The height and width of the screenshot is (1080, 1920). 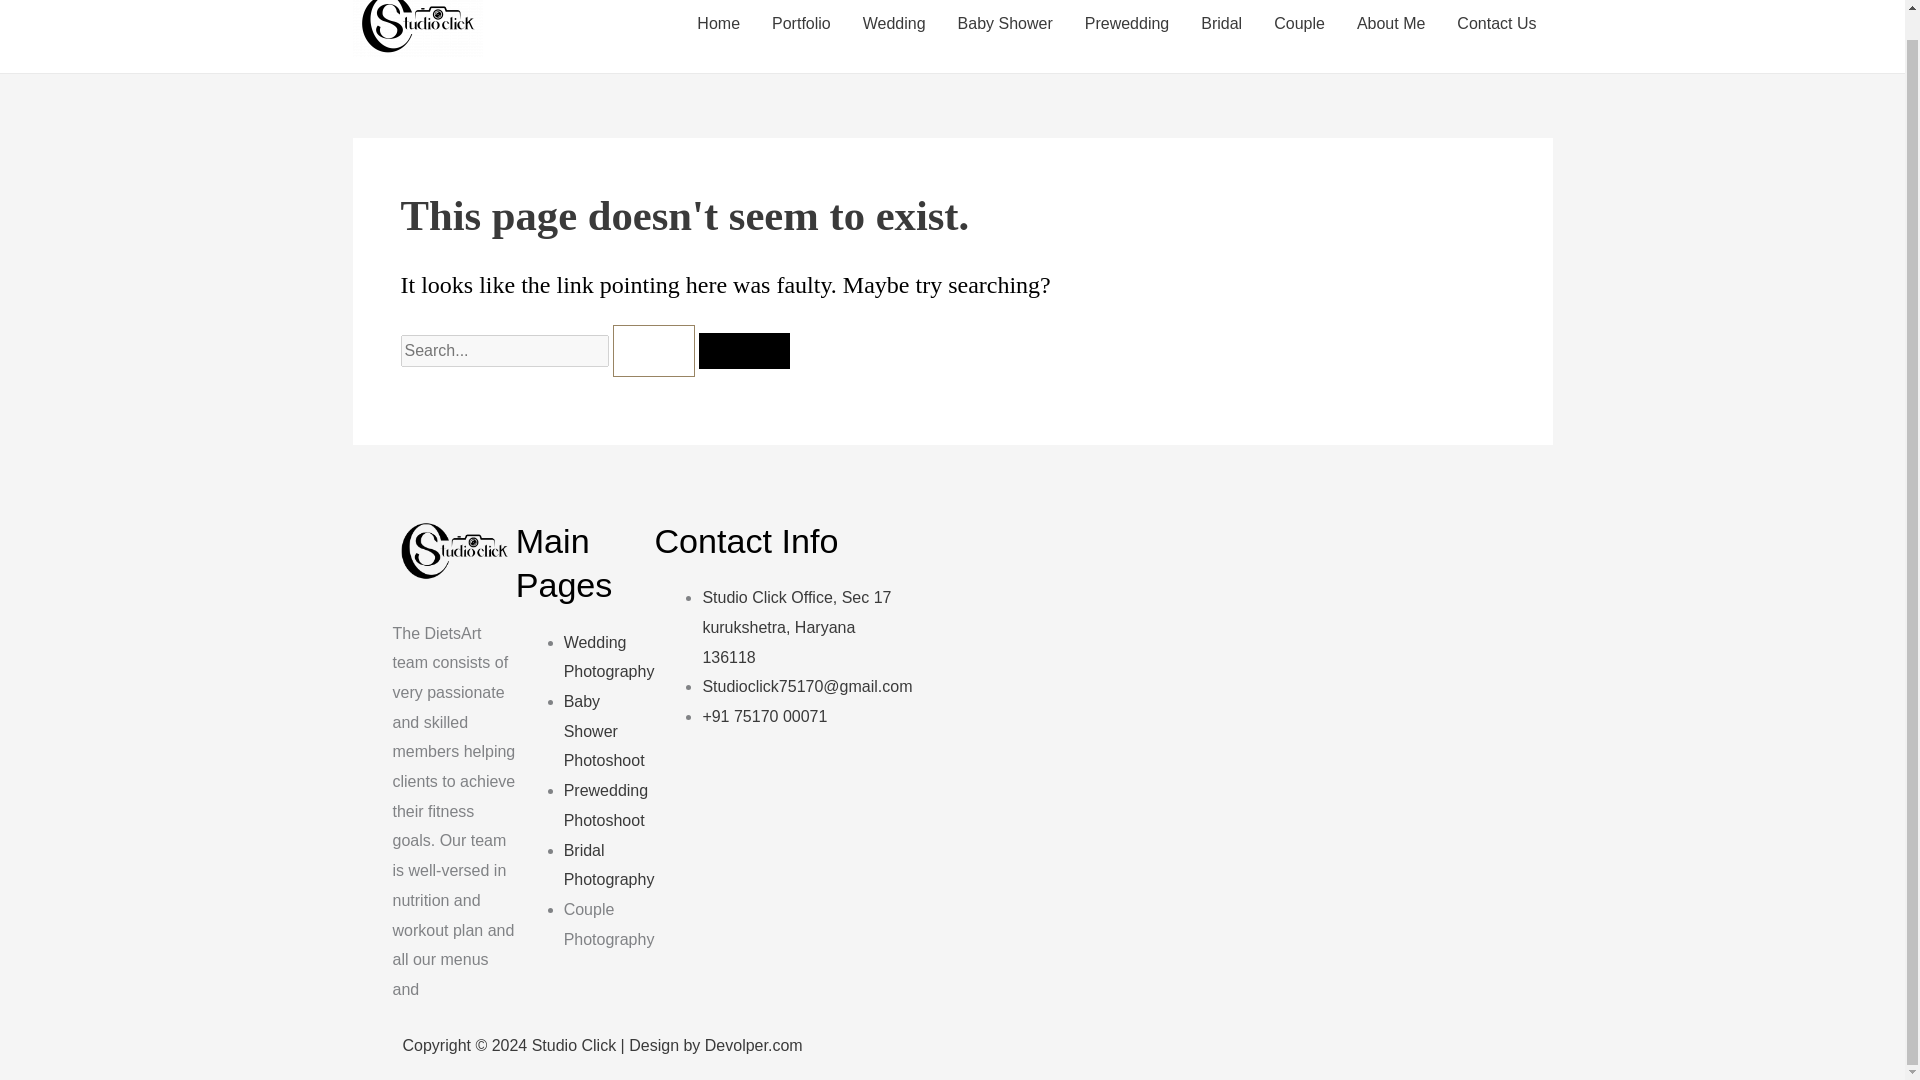 What do you see at coordinates (1128, 32) in the screenshot?
I see `Prewedding` at bounding box center [1128, 32].